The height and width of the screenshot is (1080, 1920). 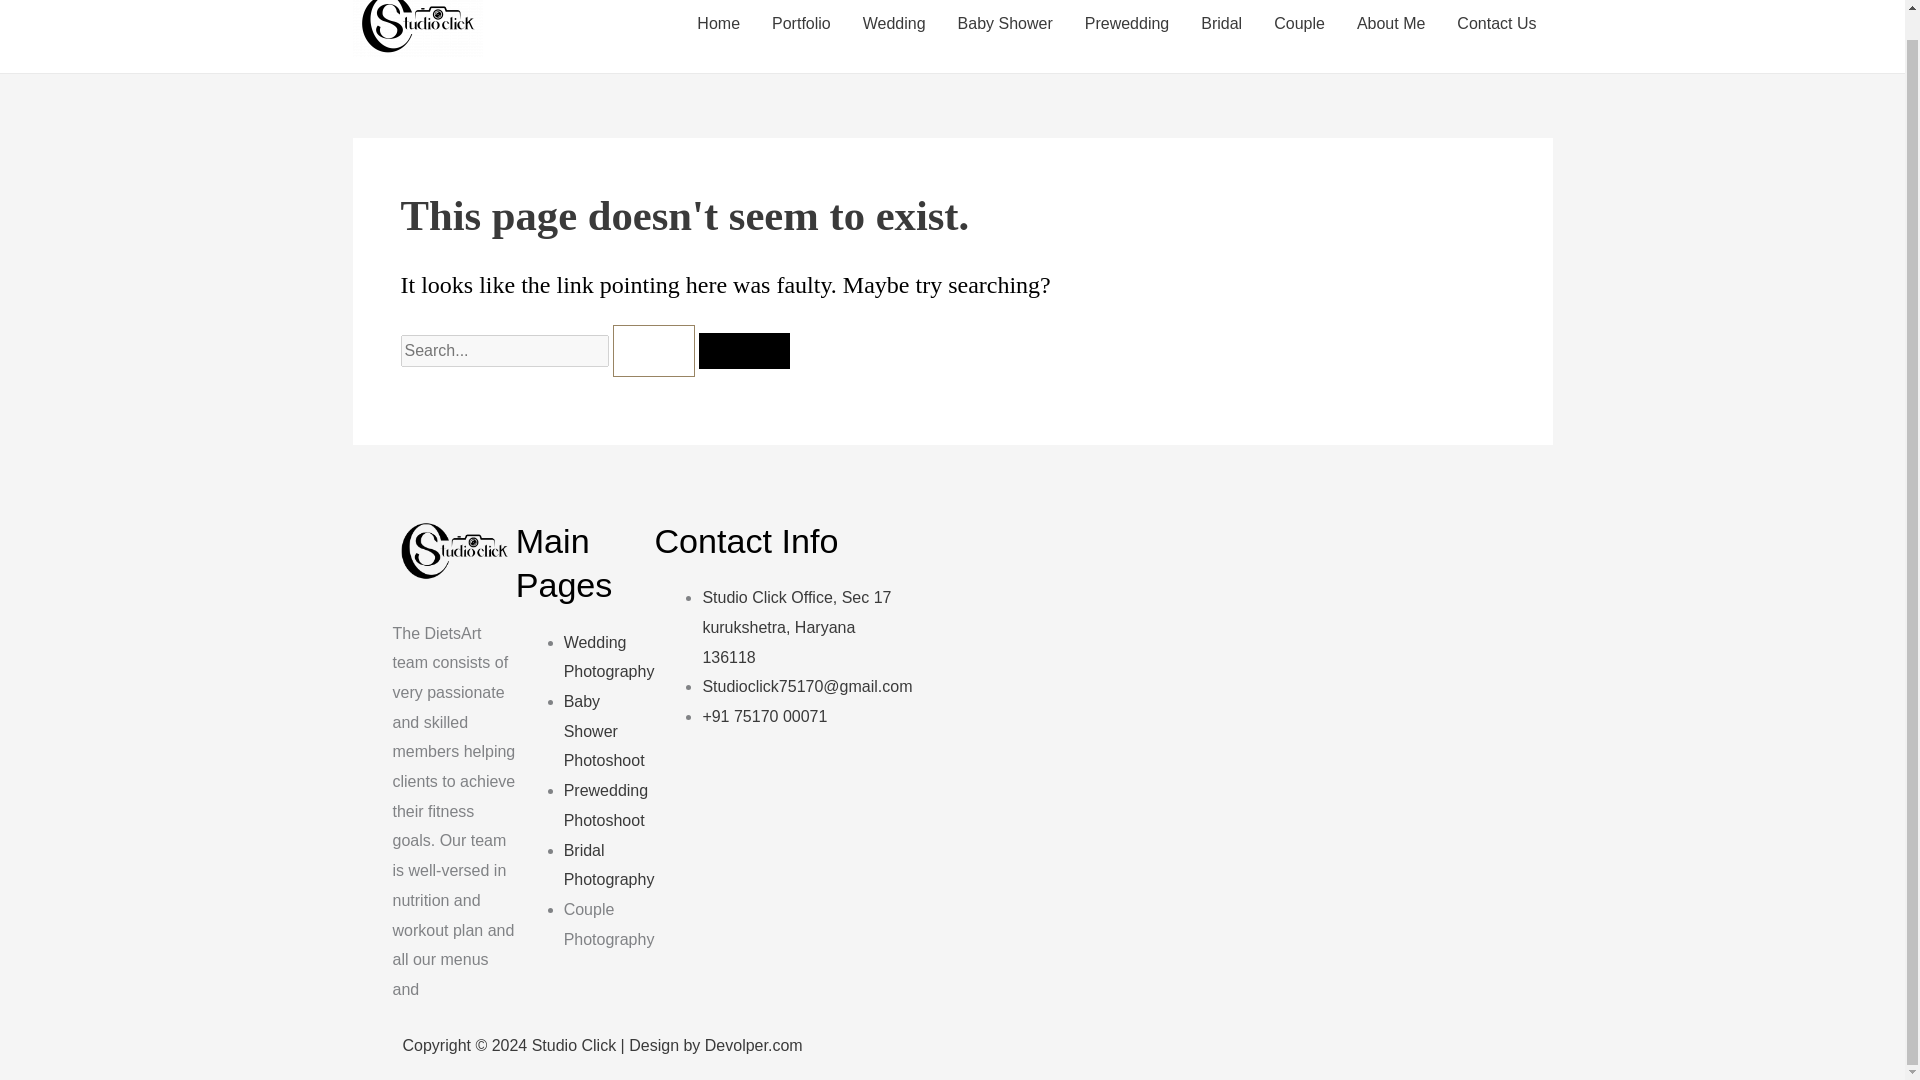 What do you see at coordinates (1128, 32) in the screenshot?
I see `Prewedding` at bounding box center [1128, 32].